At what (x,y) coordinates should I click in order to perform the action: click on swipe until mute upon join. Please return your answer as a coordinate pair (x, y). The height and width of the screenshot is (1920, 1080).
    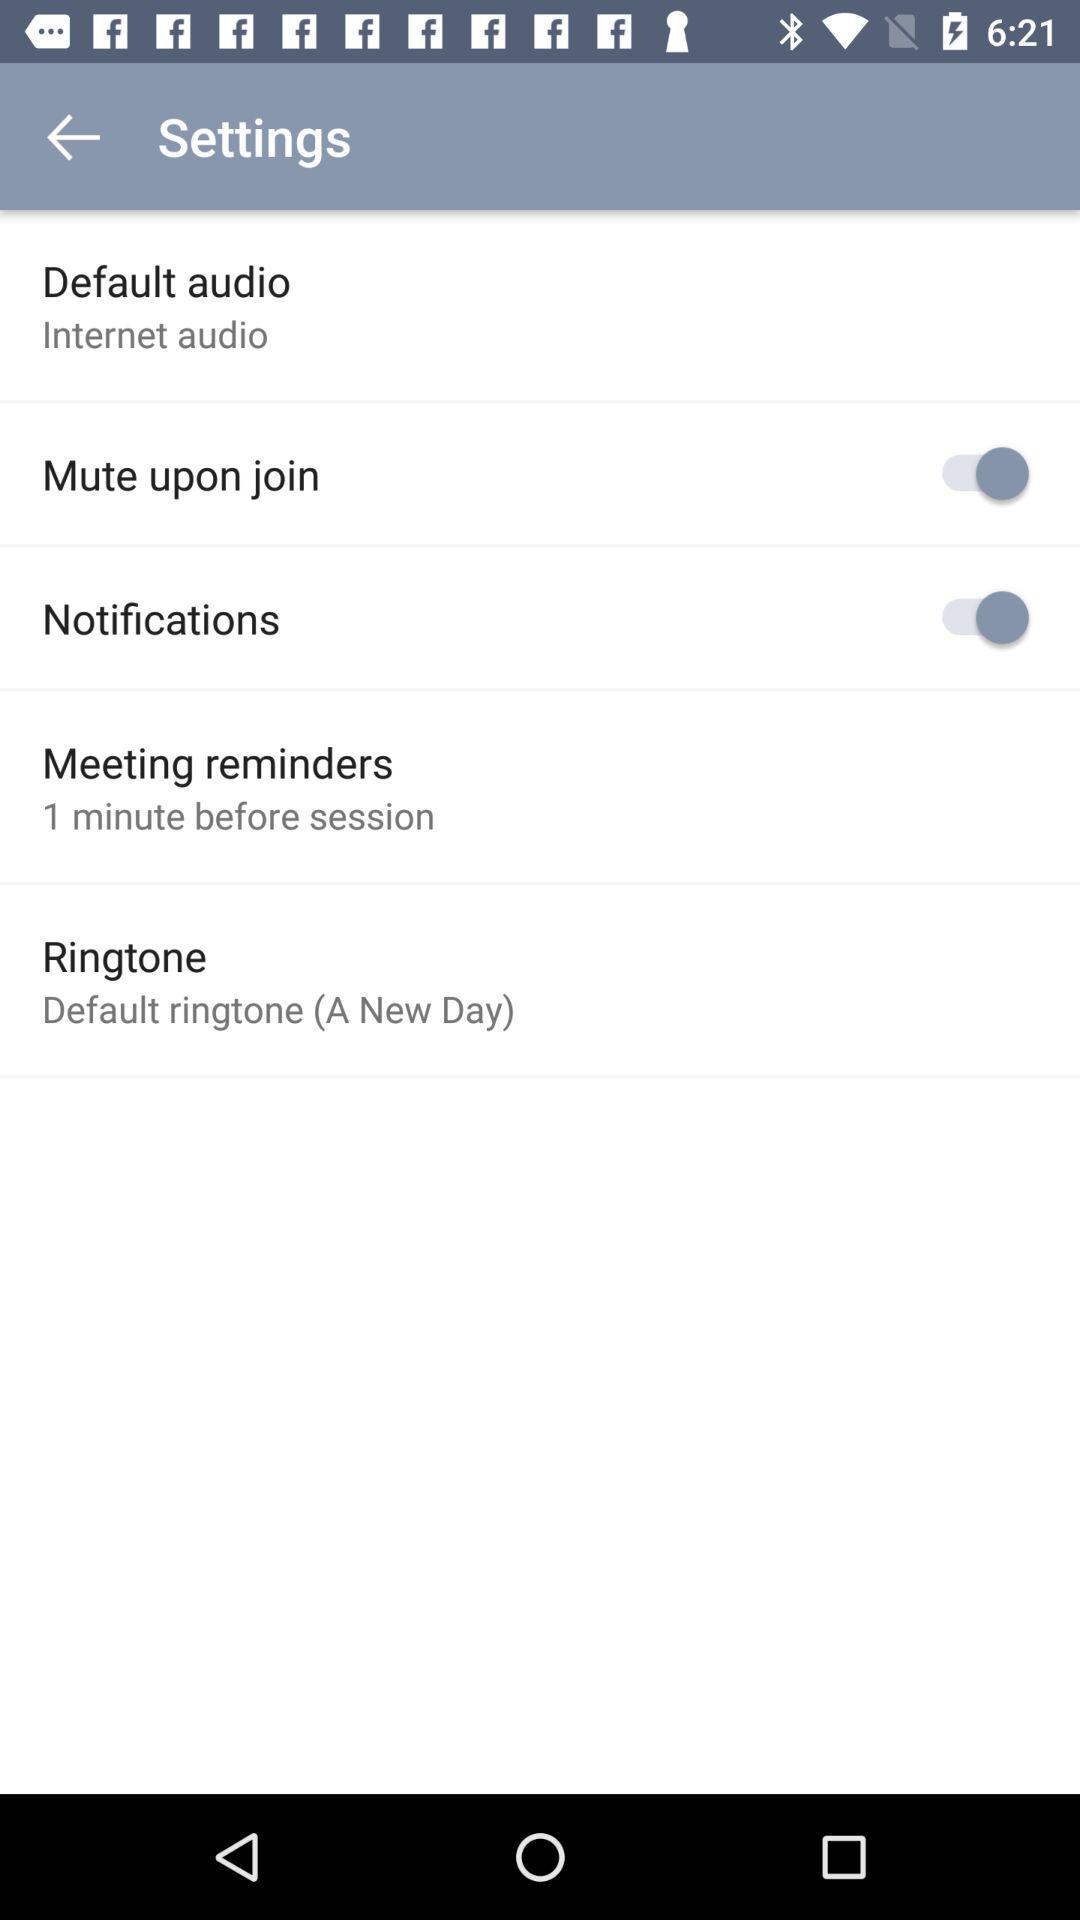
    Looking at the image, I should click on (181, 474).